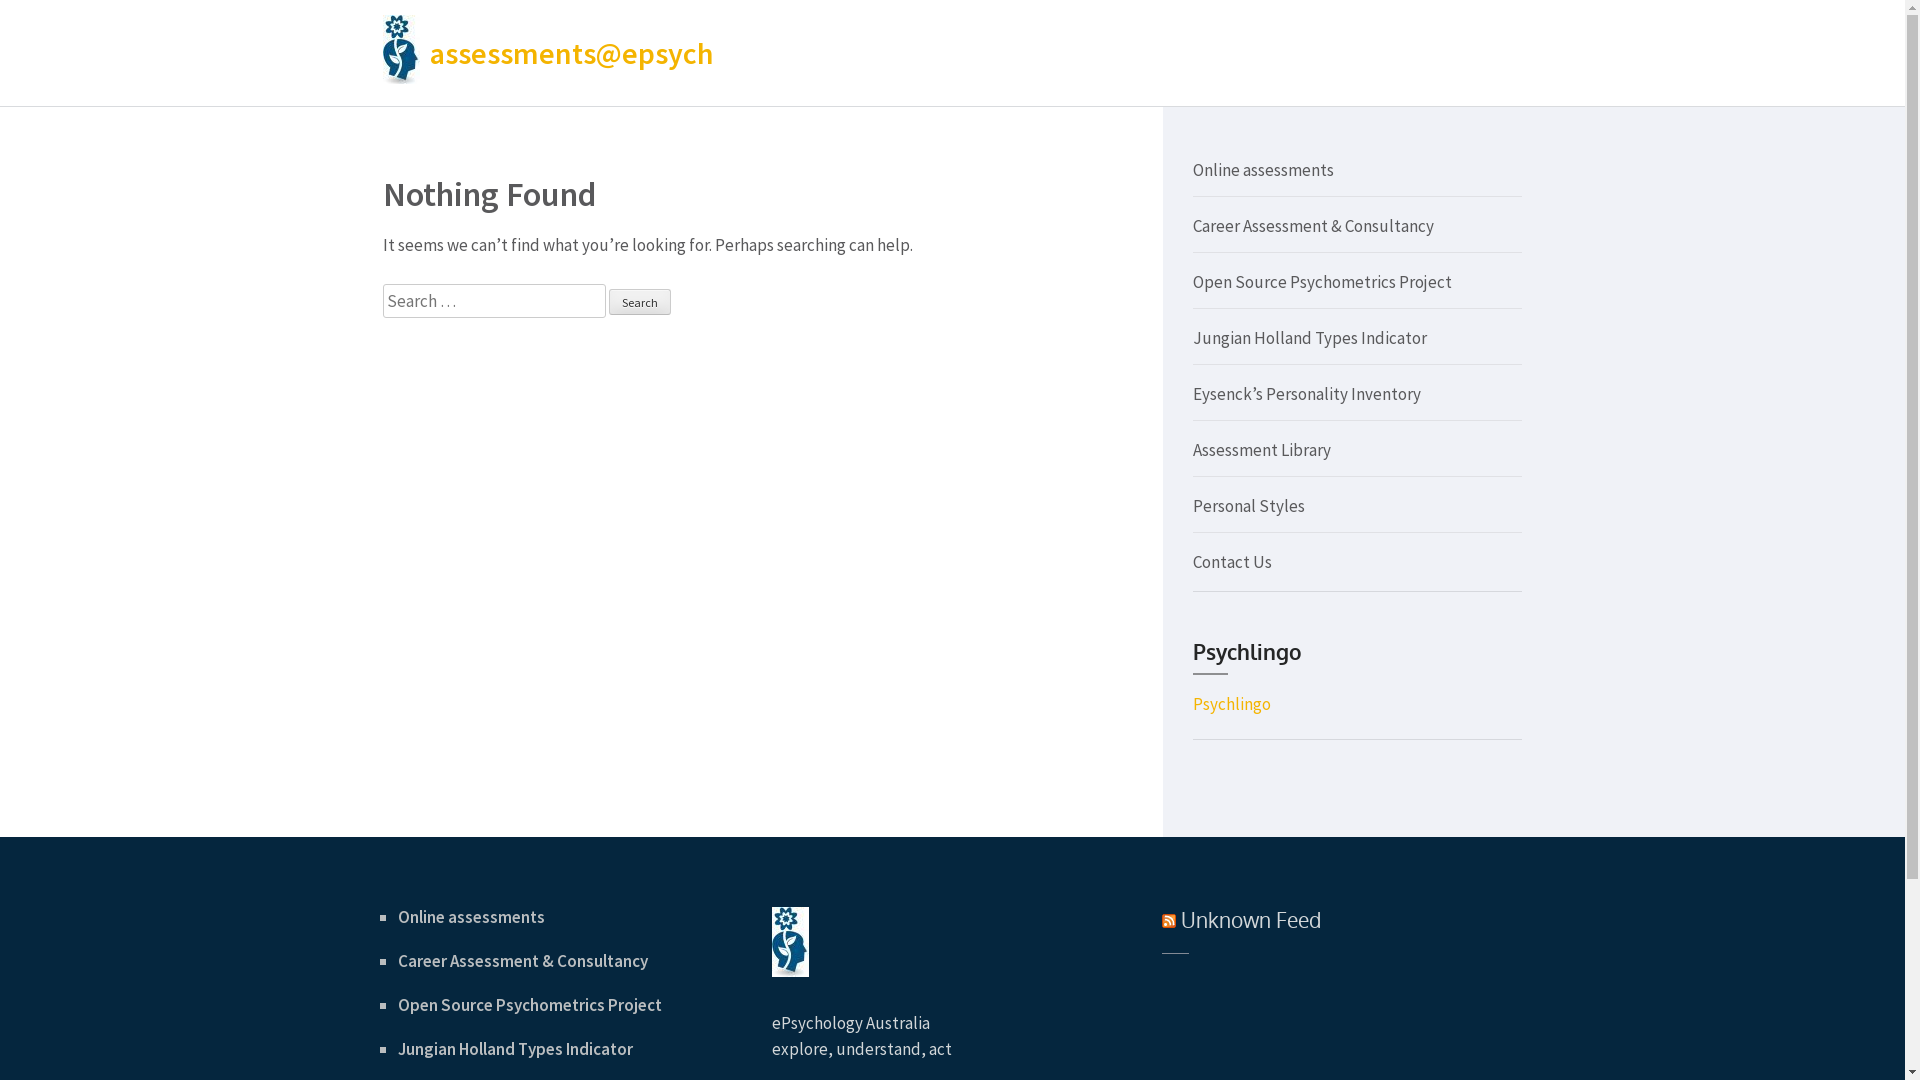 Image resolution: width=1920 pixels, height=1080 pixels. I want to click on assessments@epsych, so click(572, 53).